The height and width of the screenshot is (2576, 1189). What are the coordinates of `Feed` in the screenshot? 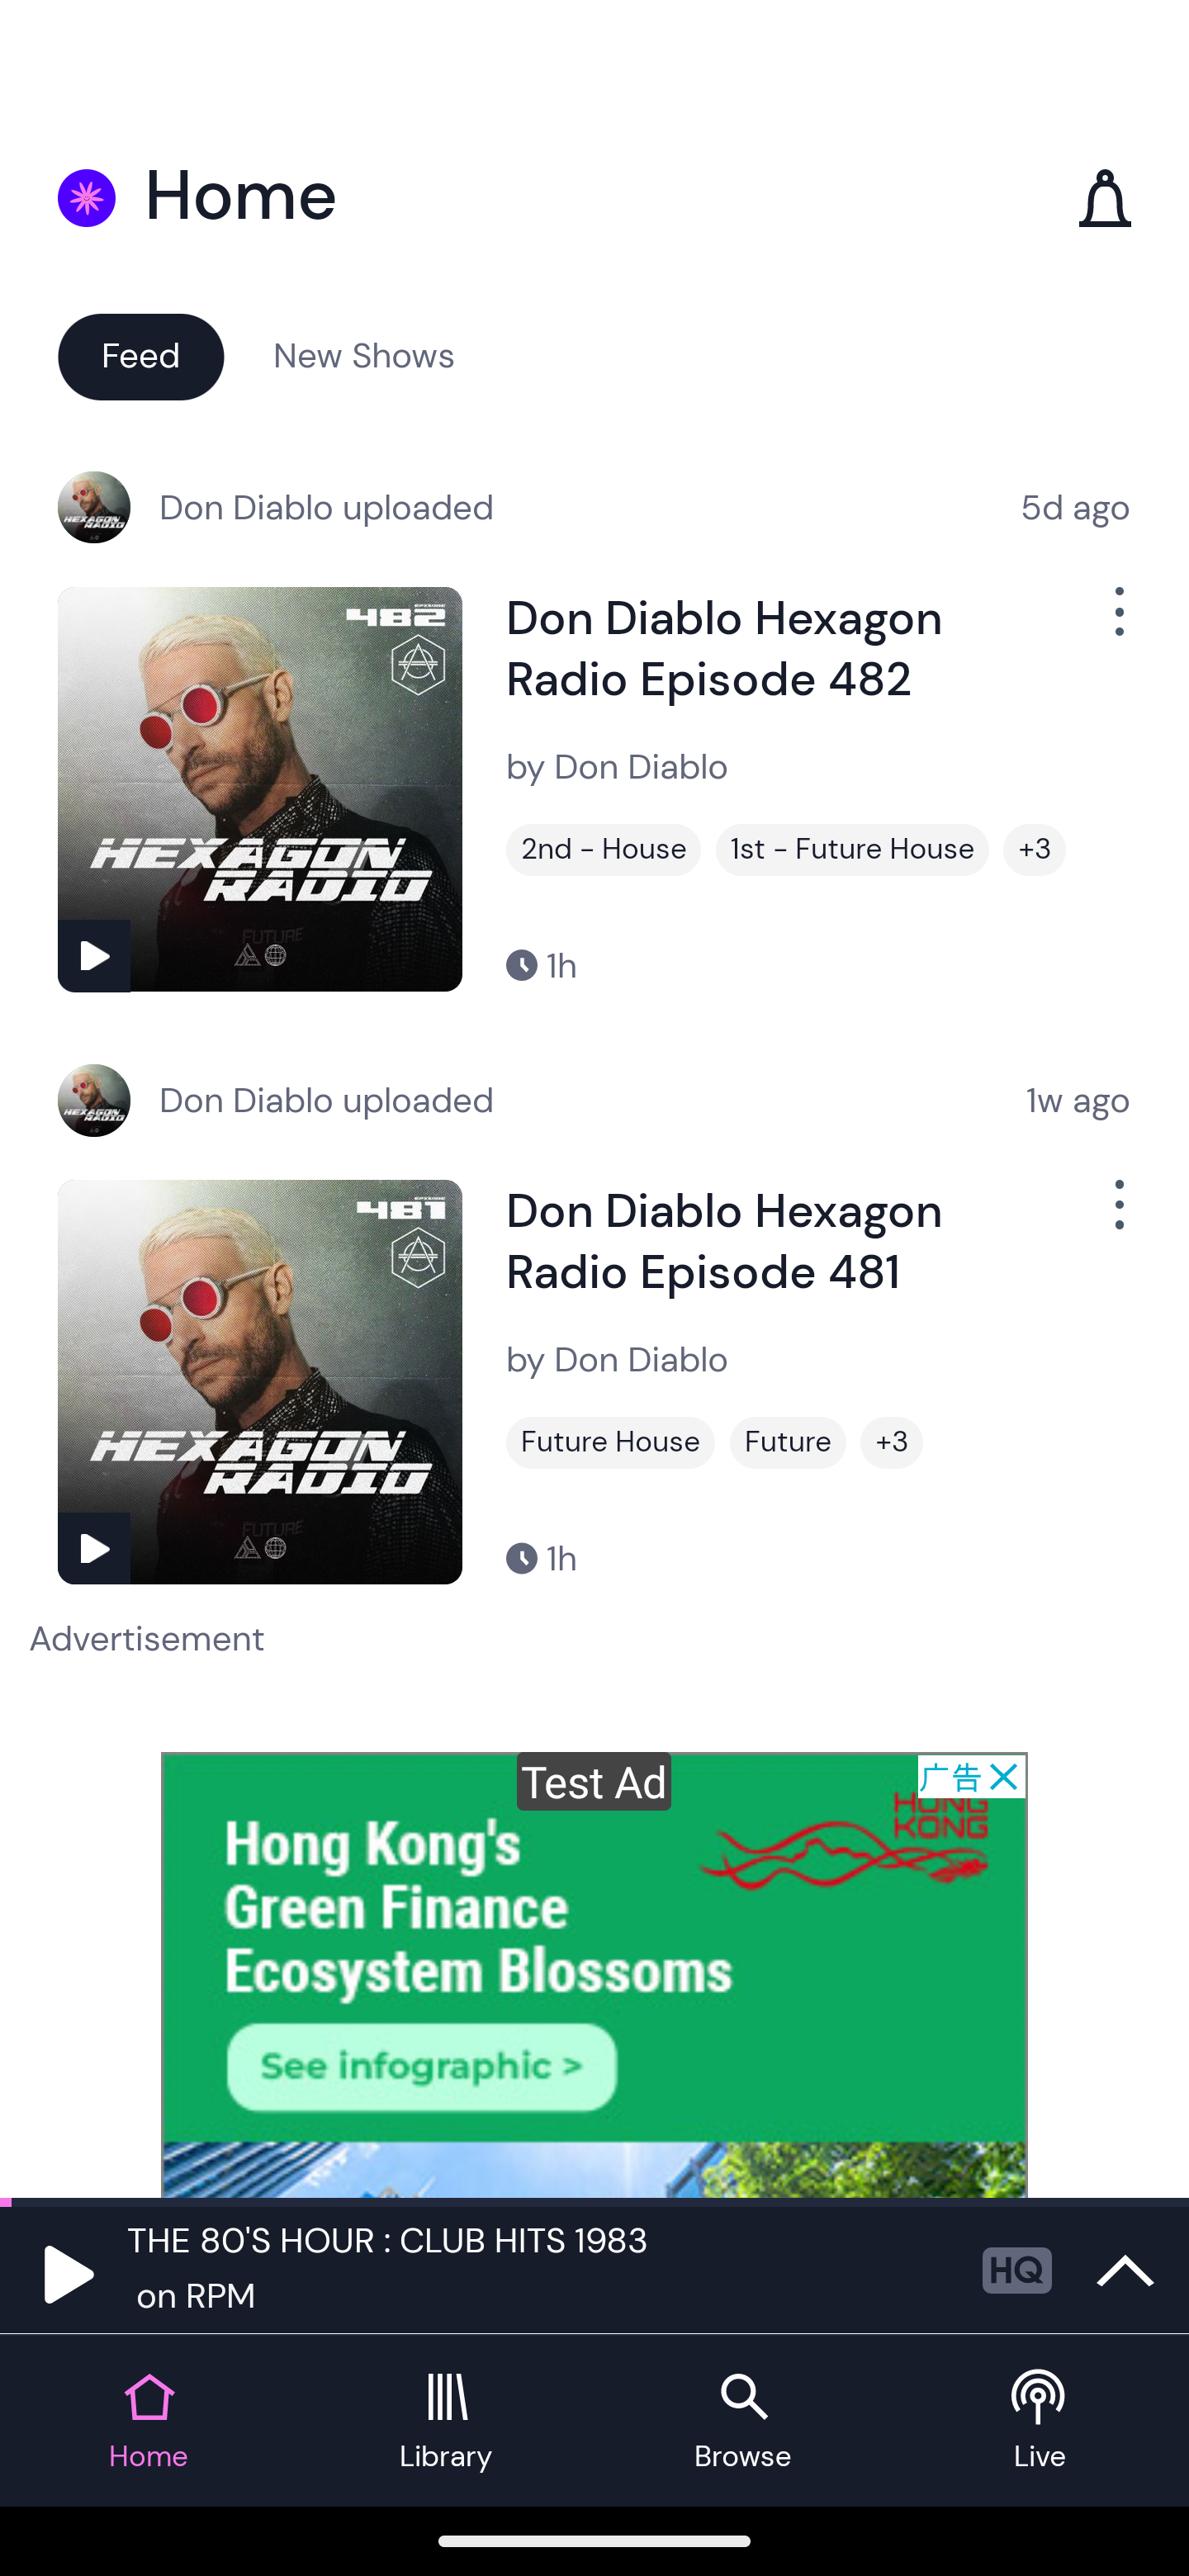 It's located at (140, 355).